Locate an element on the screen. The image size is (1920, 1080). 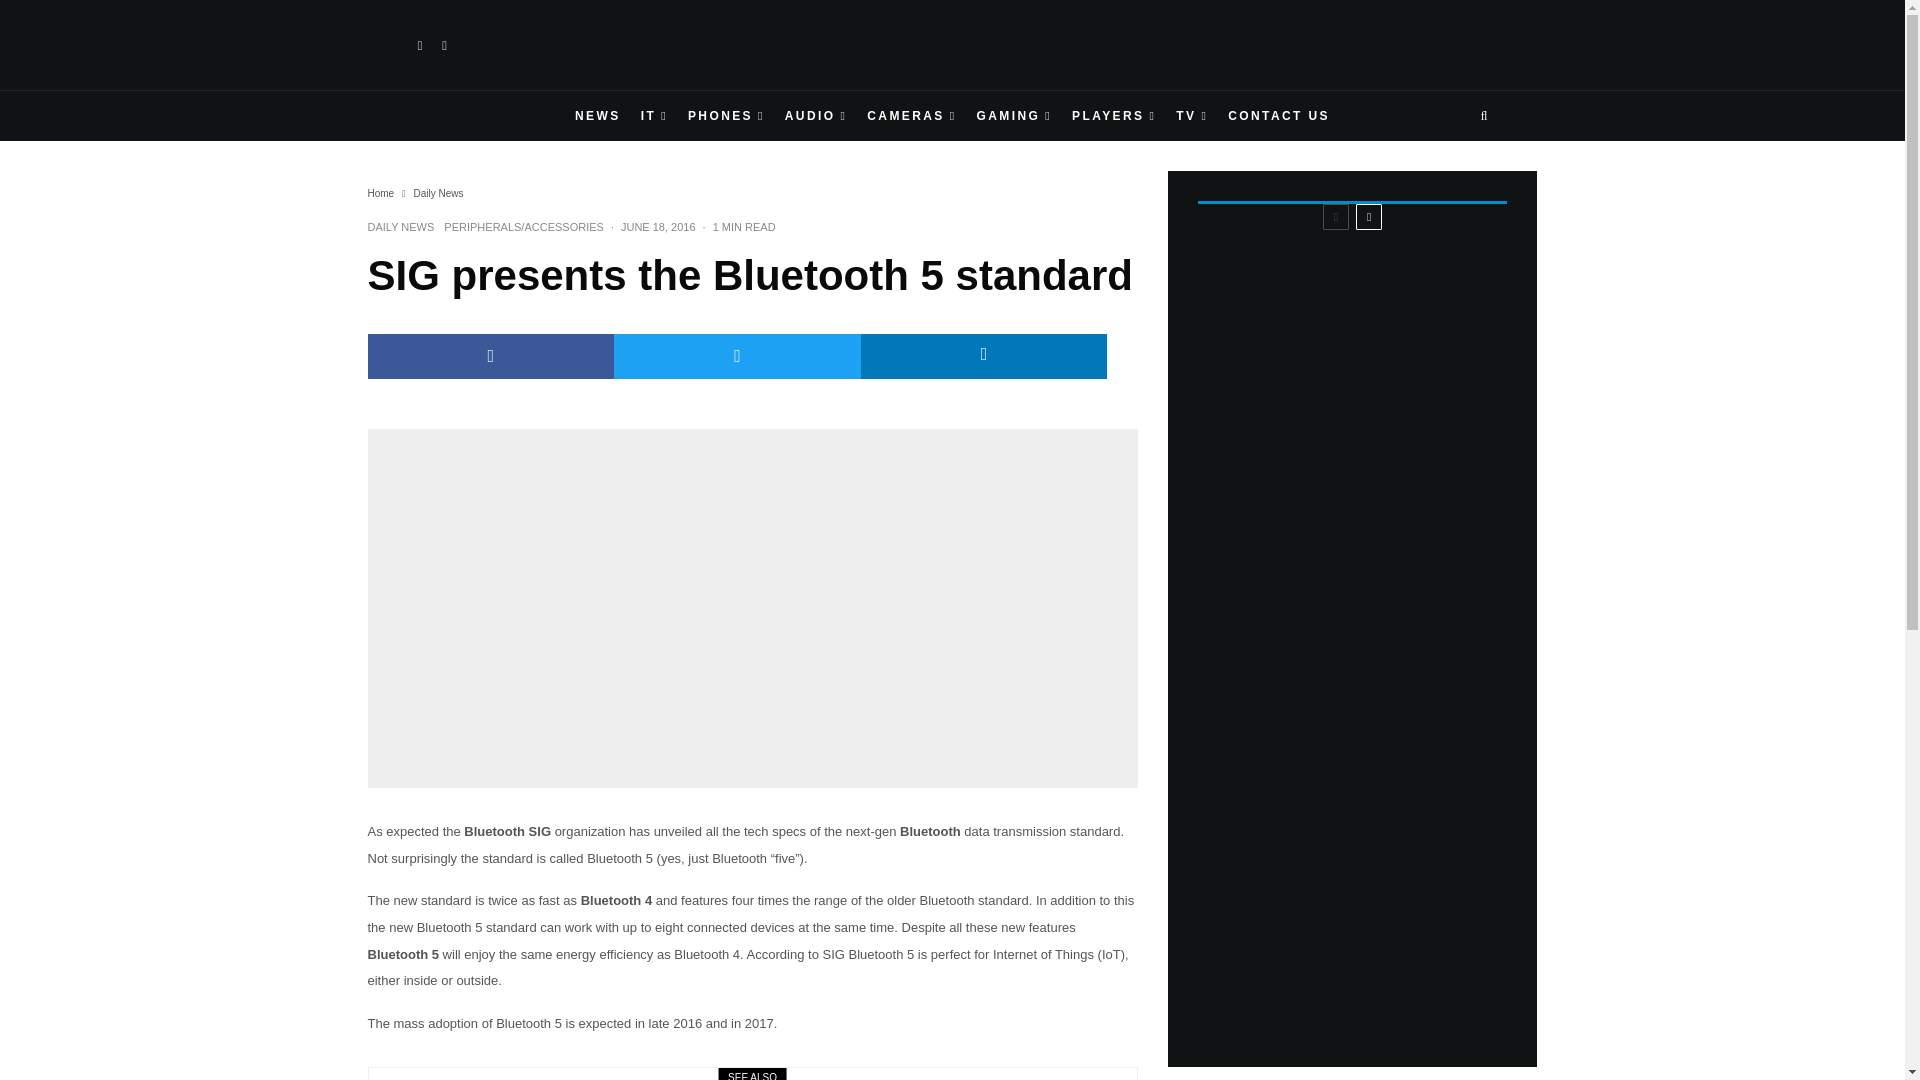
PHONES is located at coordinates (726, 116).